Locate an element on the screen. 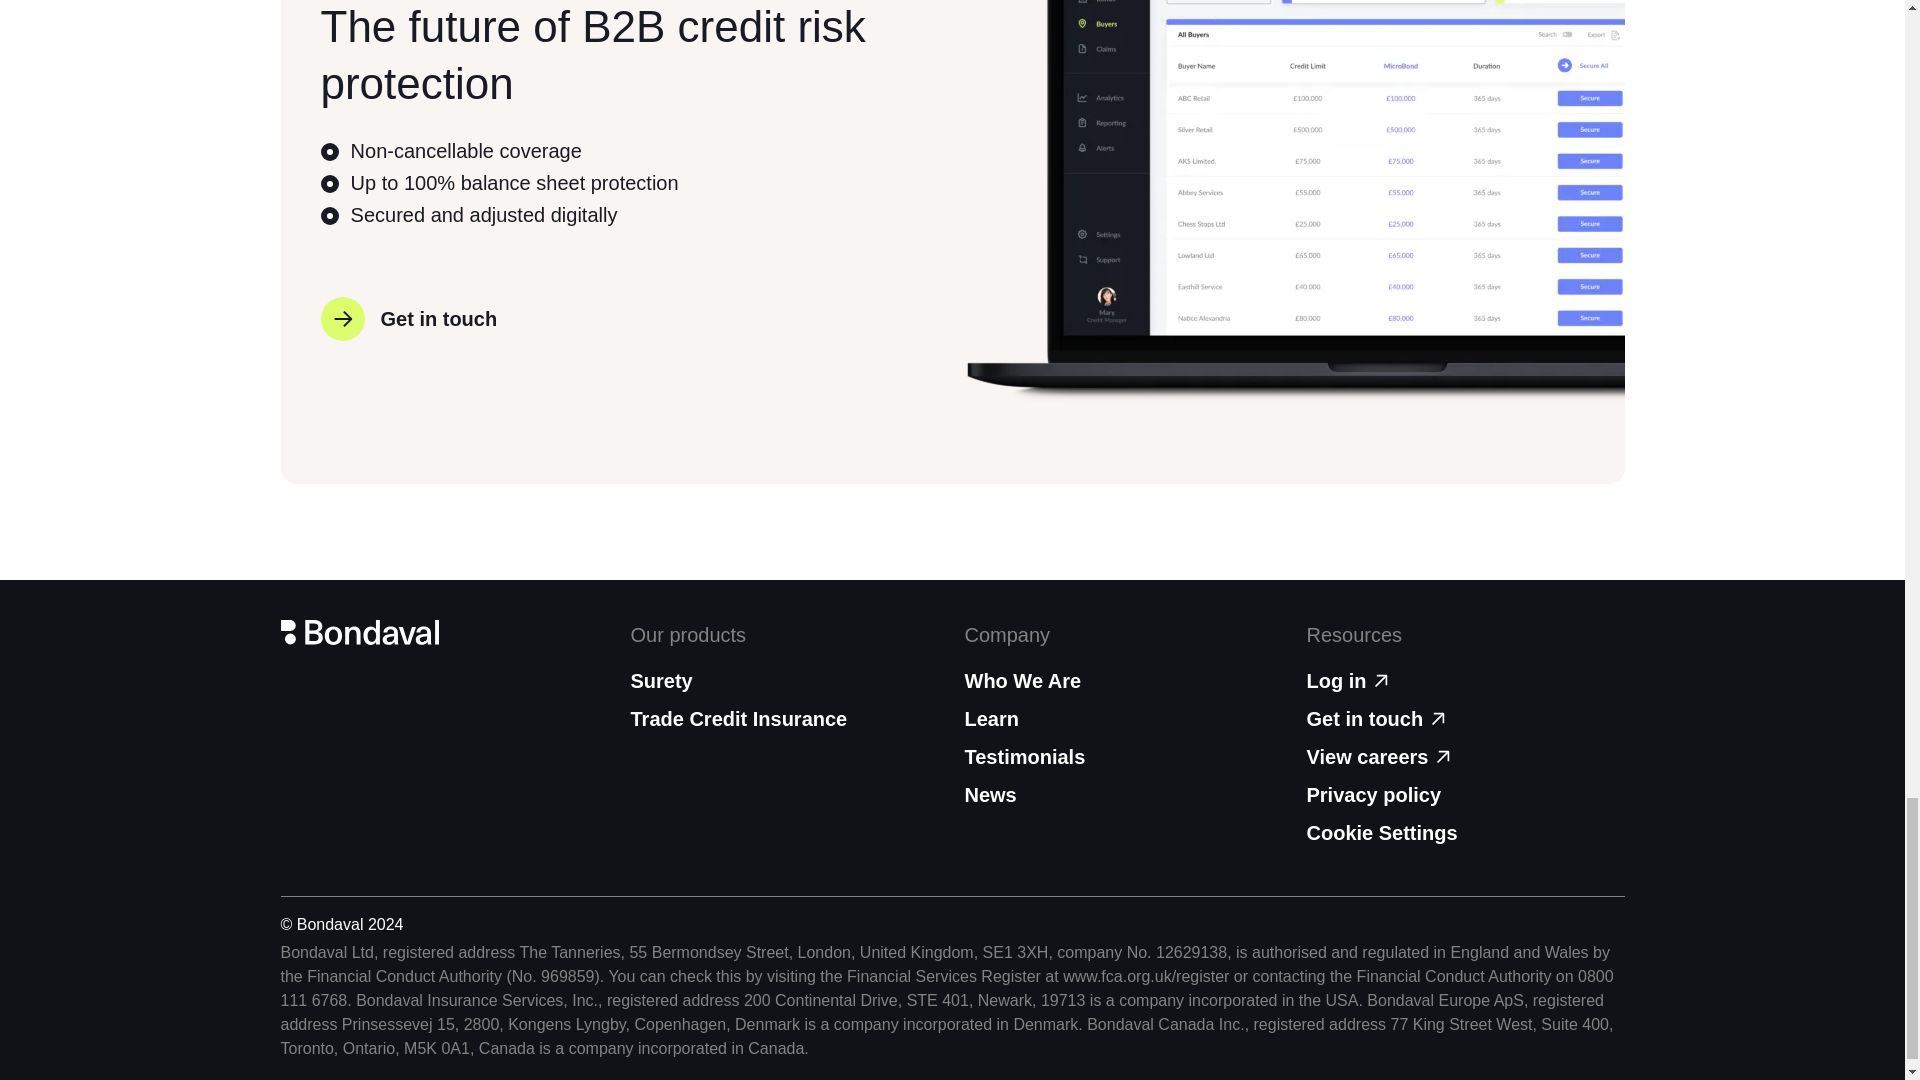 This screenshot has height=1080, width=1920. Log in is located at coordinates (1464, 680).